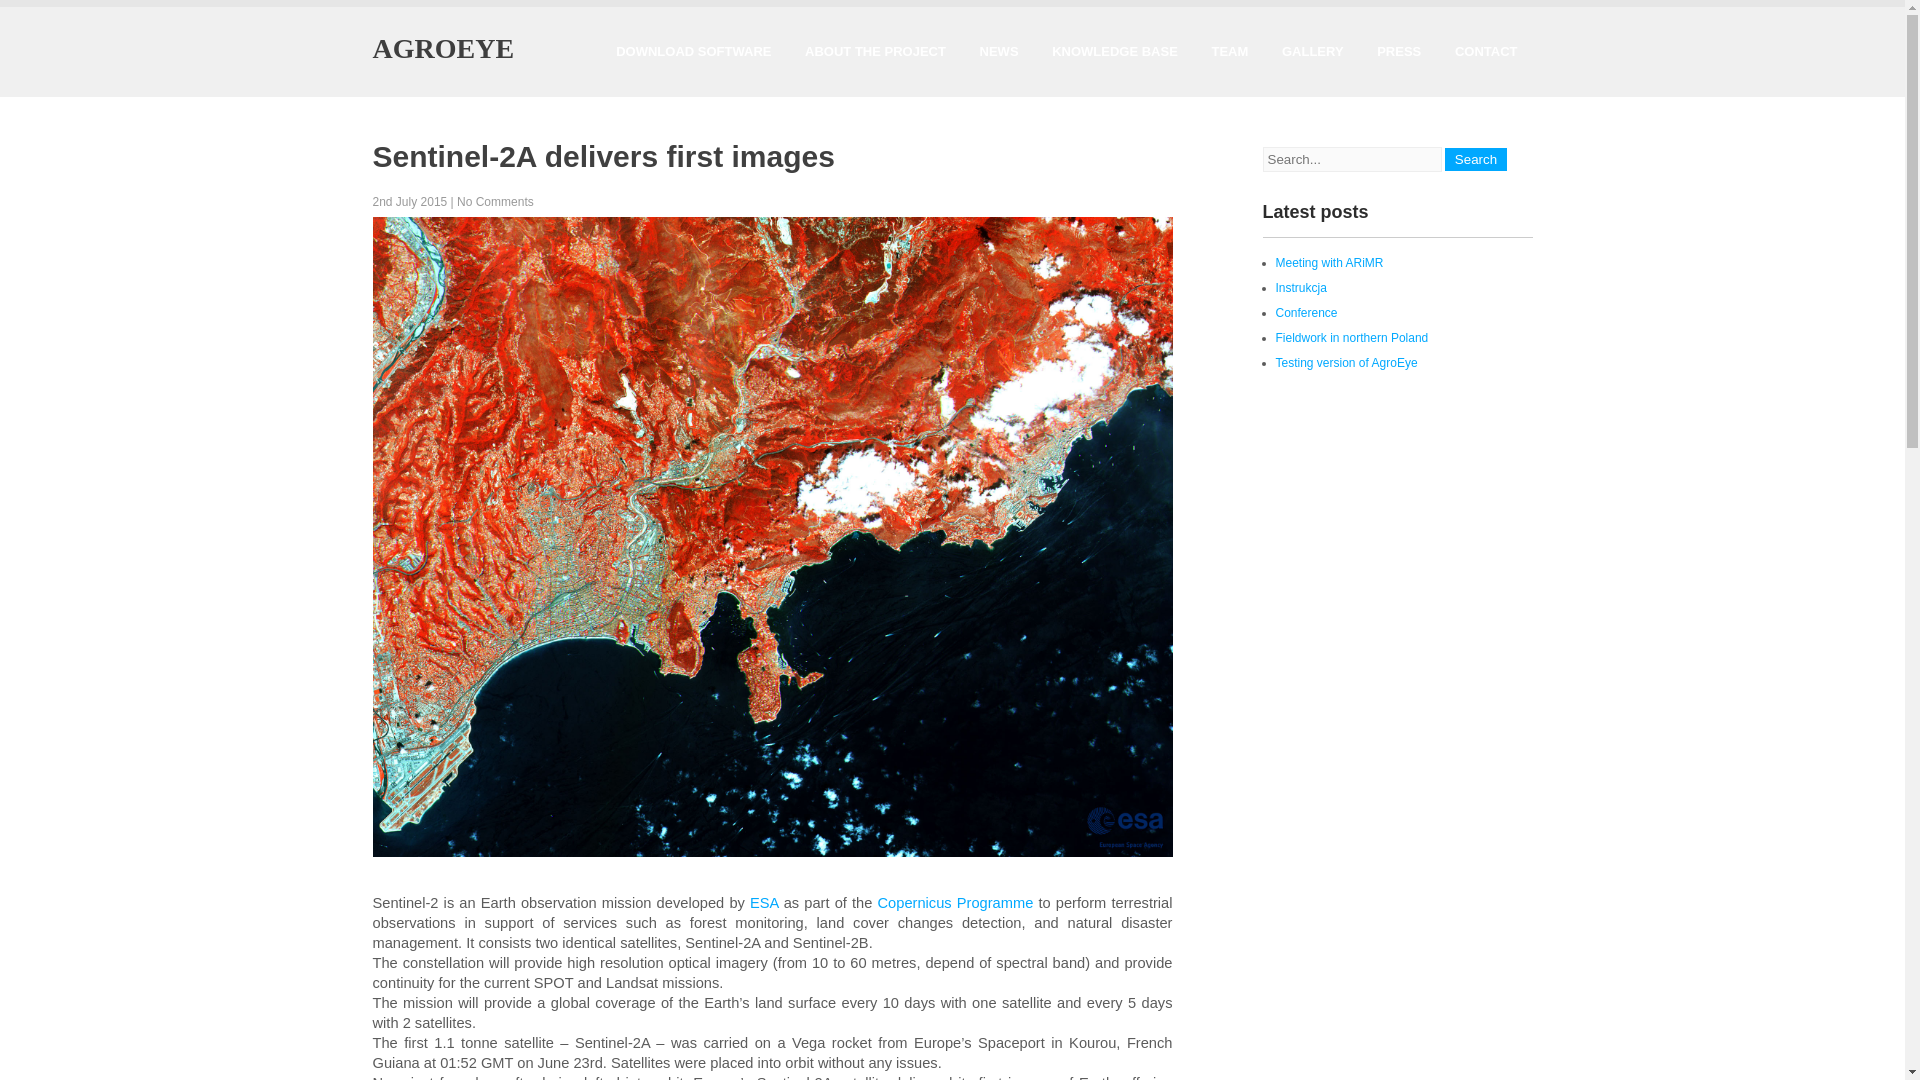 The height and width of the screenshot is (1080, 1920). What do you see at coordinates (1114, 52) in the screenshot?
I see `KNOWLEDGE BASE` at bounding box center [1114, 52].